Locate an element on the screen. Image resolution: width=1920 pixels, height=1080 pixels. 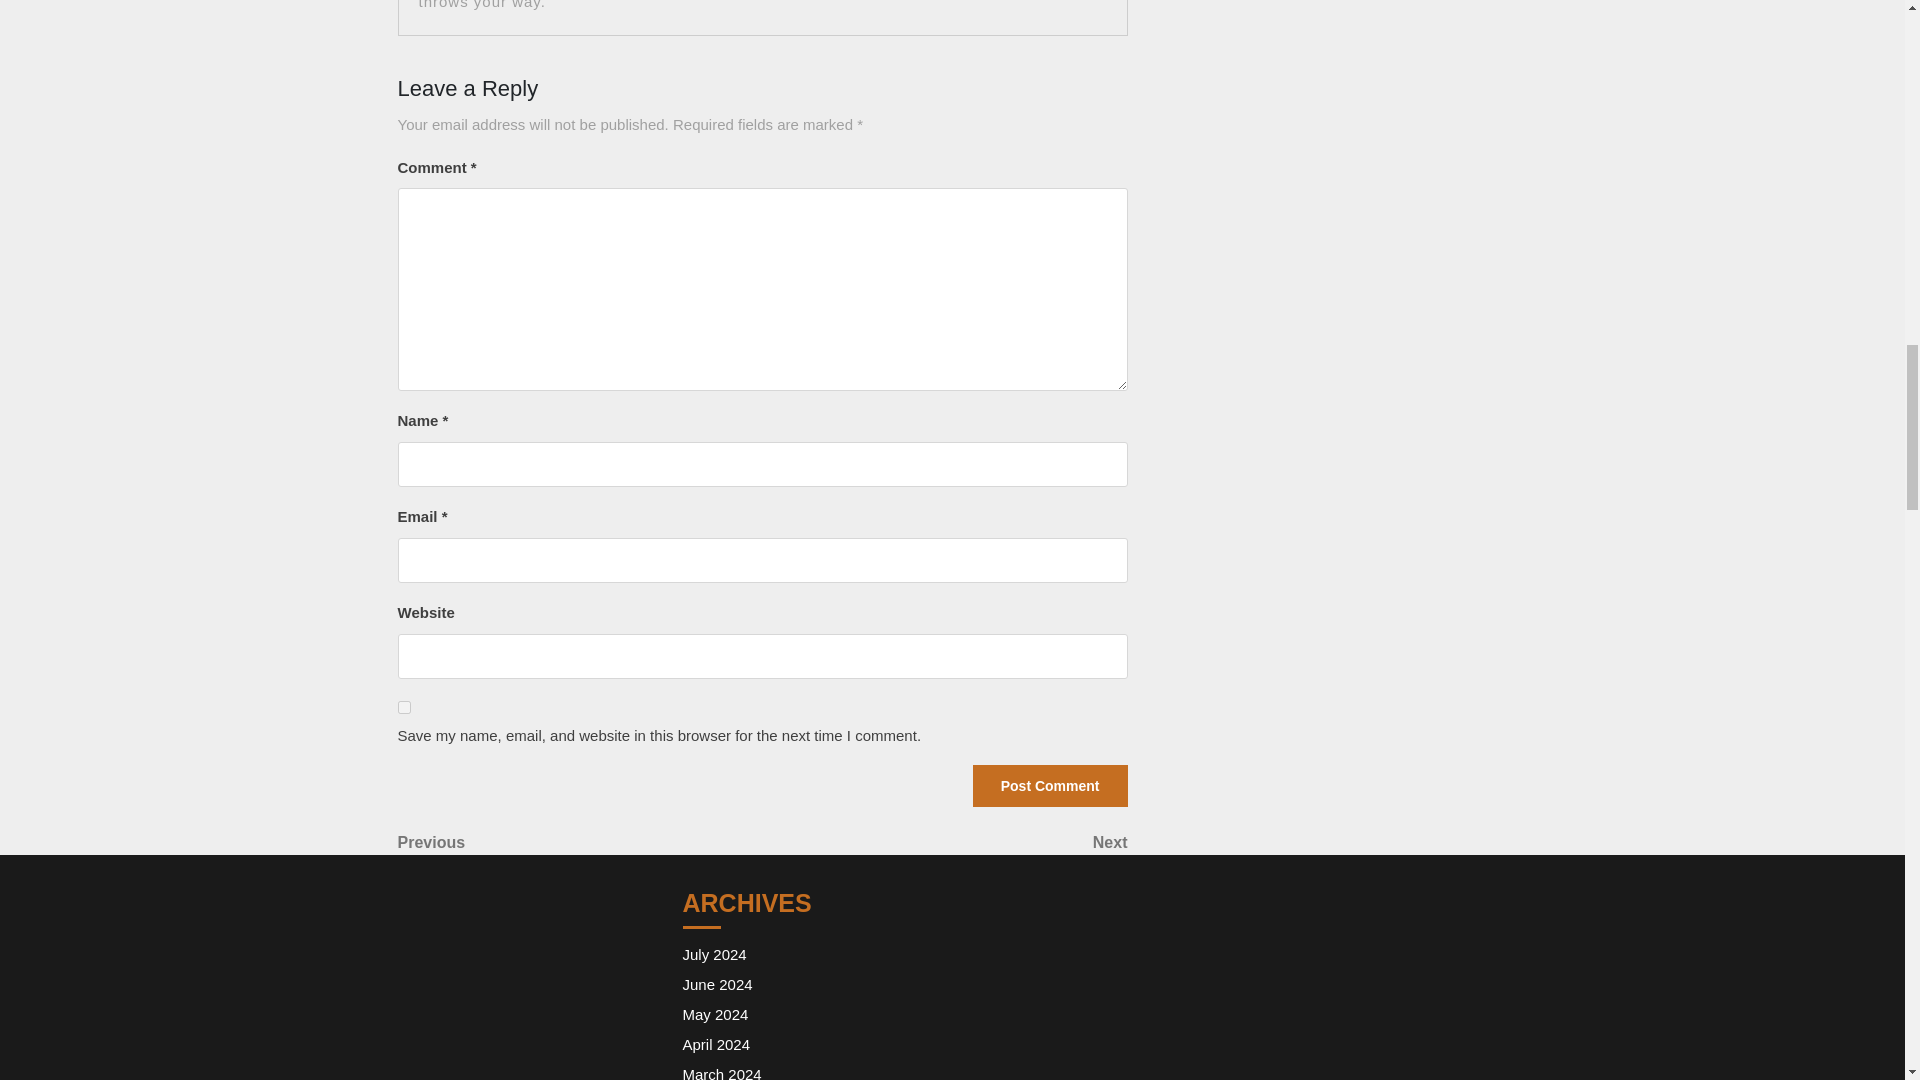
May 2024 is located at coordinates (714, 1014).